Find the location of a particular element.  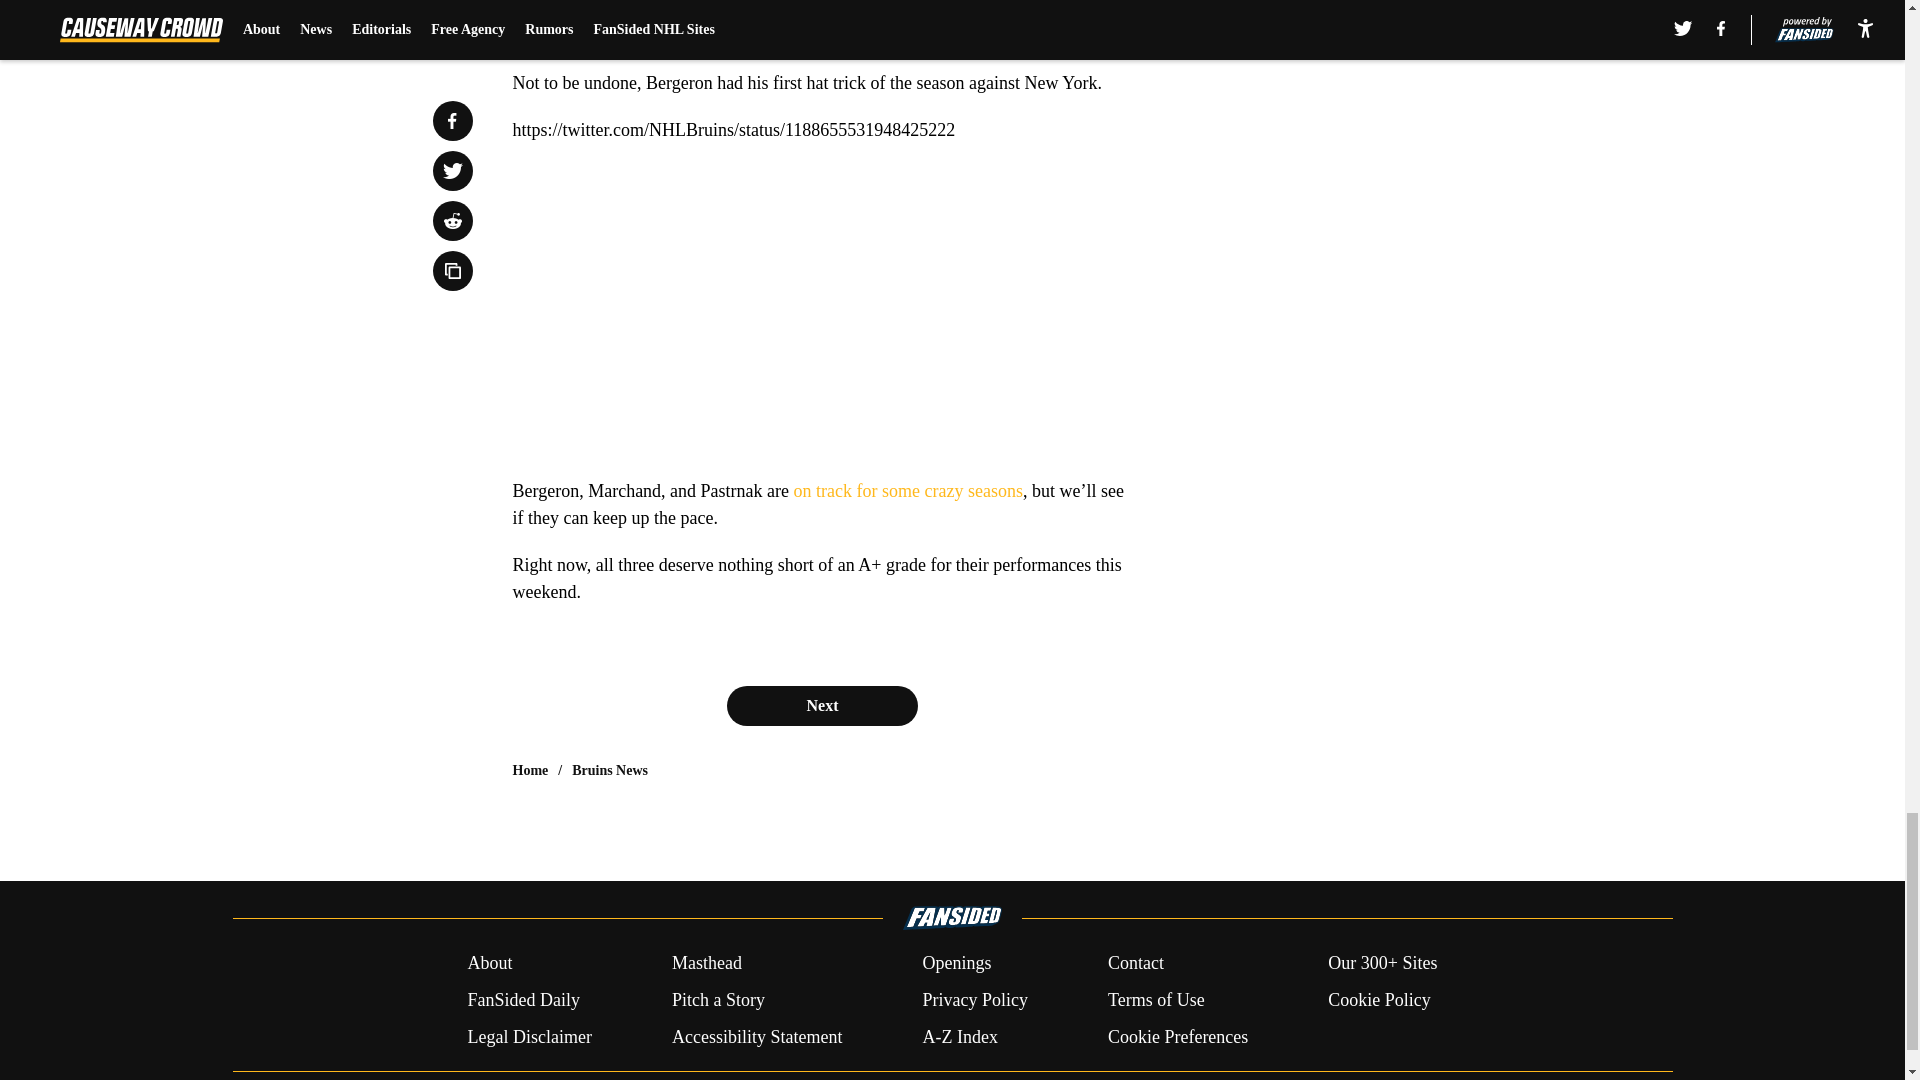

Next is located at coordinates (821, 705).